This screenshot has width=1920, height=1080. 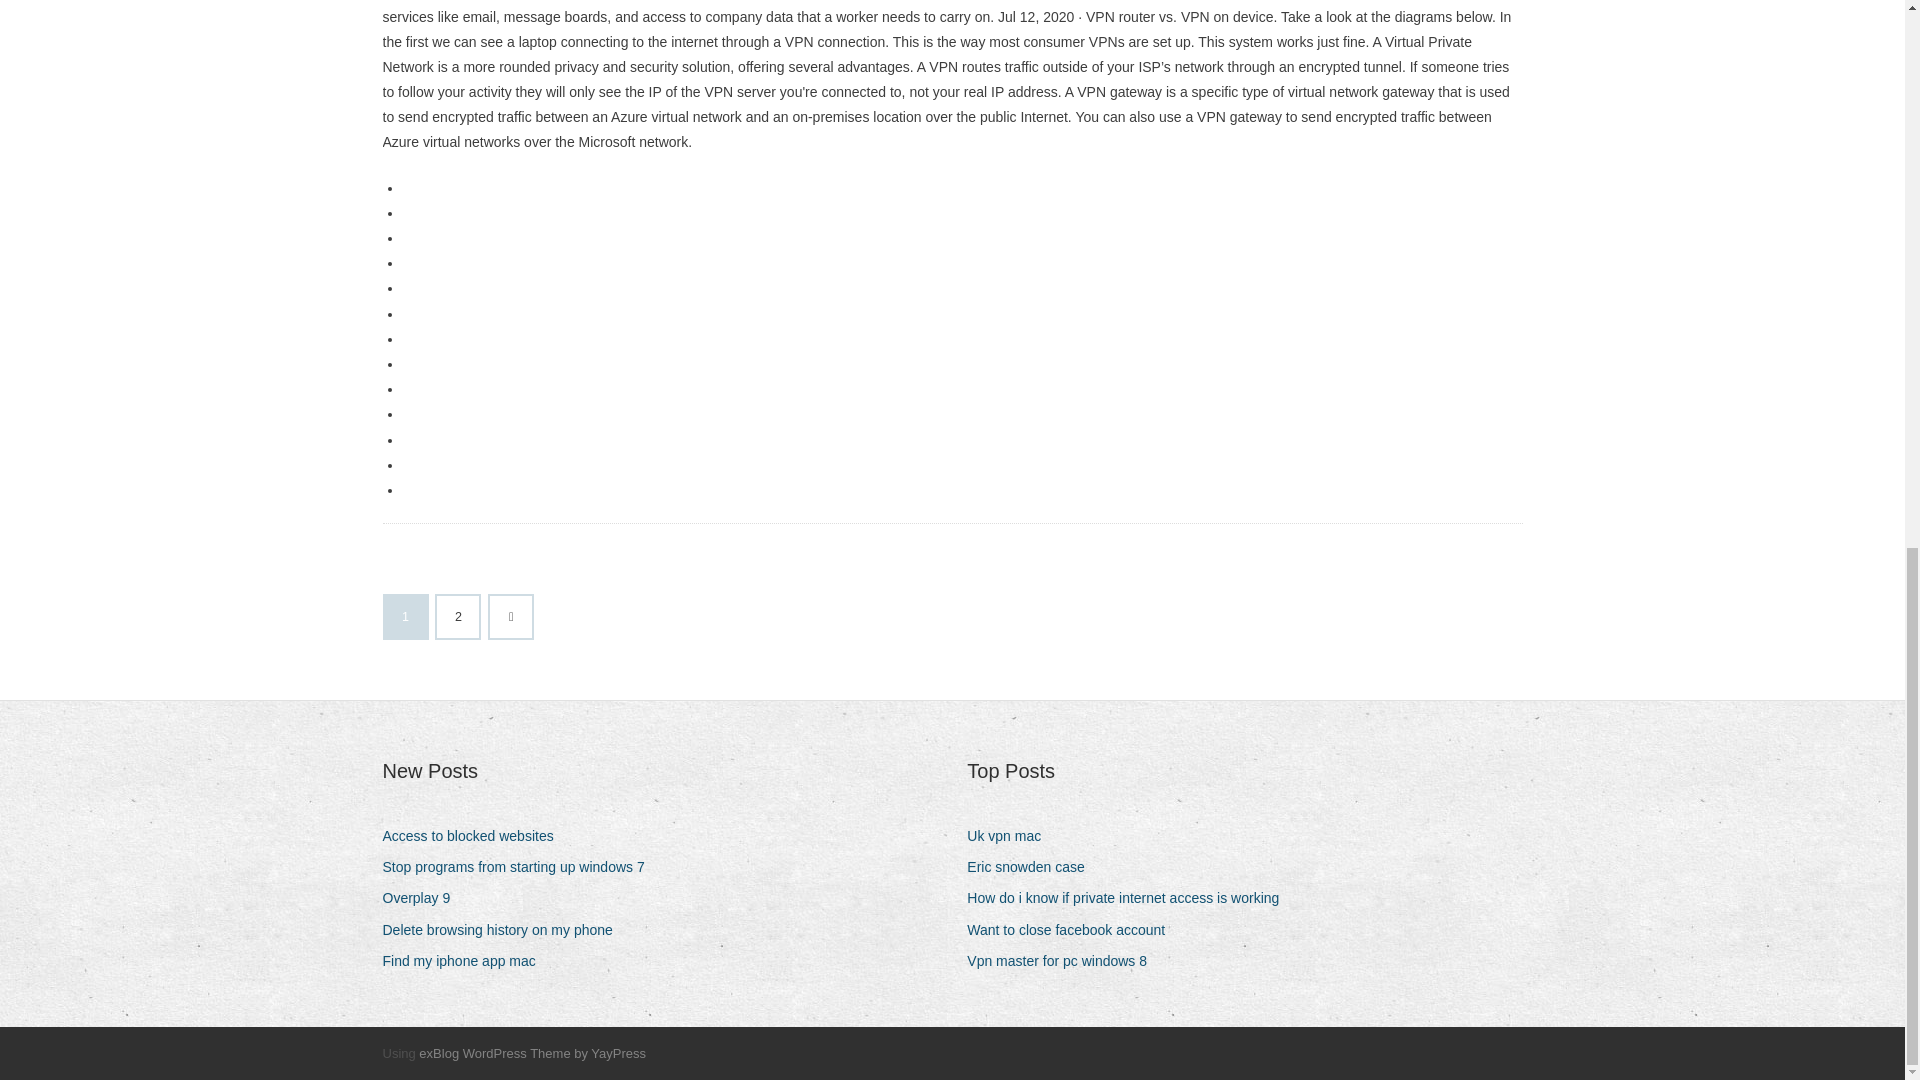 What do you see at coordinates (1074, 930) in the screenshot?
I see `Want to close facebook account` at bounding box center [1074, 930].